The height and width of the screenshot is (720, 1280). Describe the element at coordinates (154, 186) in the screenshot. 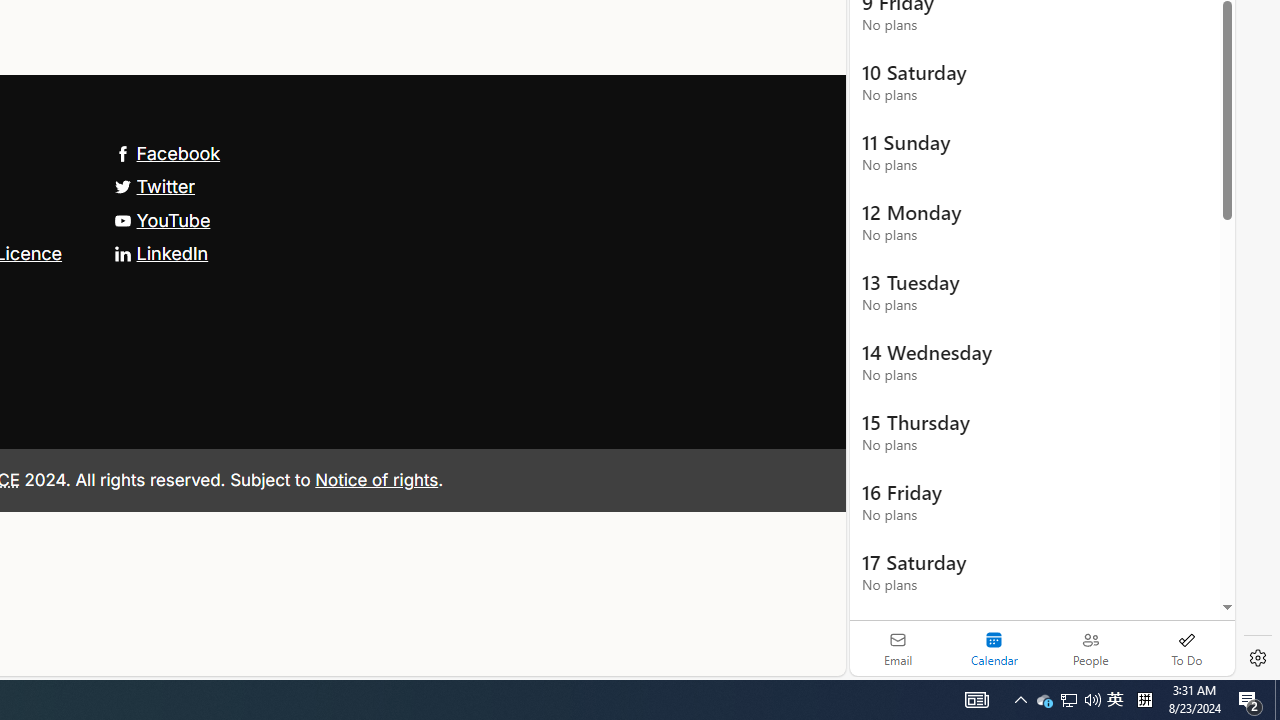

I see `Twitter` at that location.